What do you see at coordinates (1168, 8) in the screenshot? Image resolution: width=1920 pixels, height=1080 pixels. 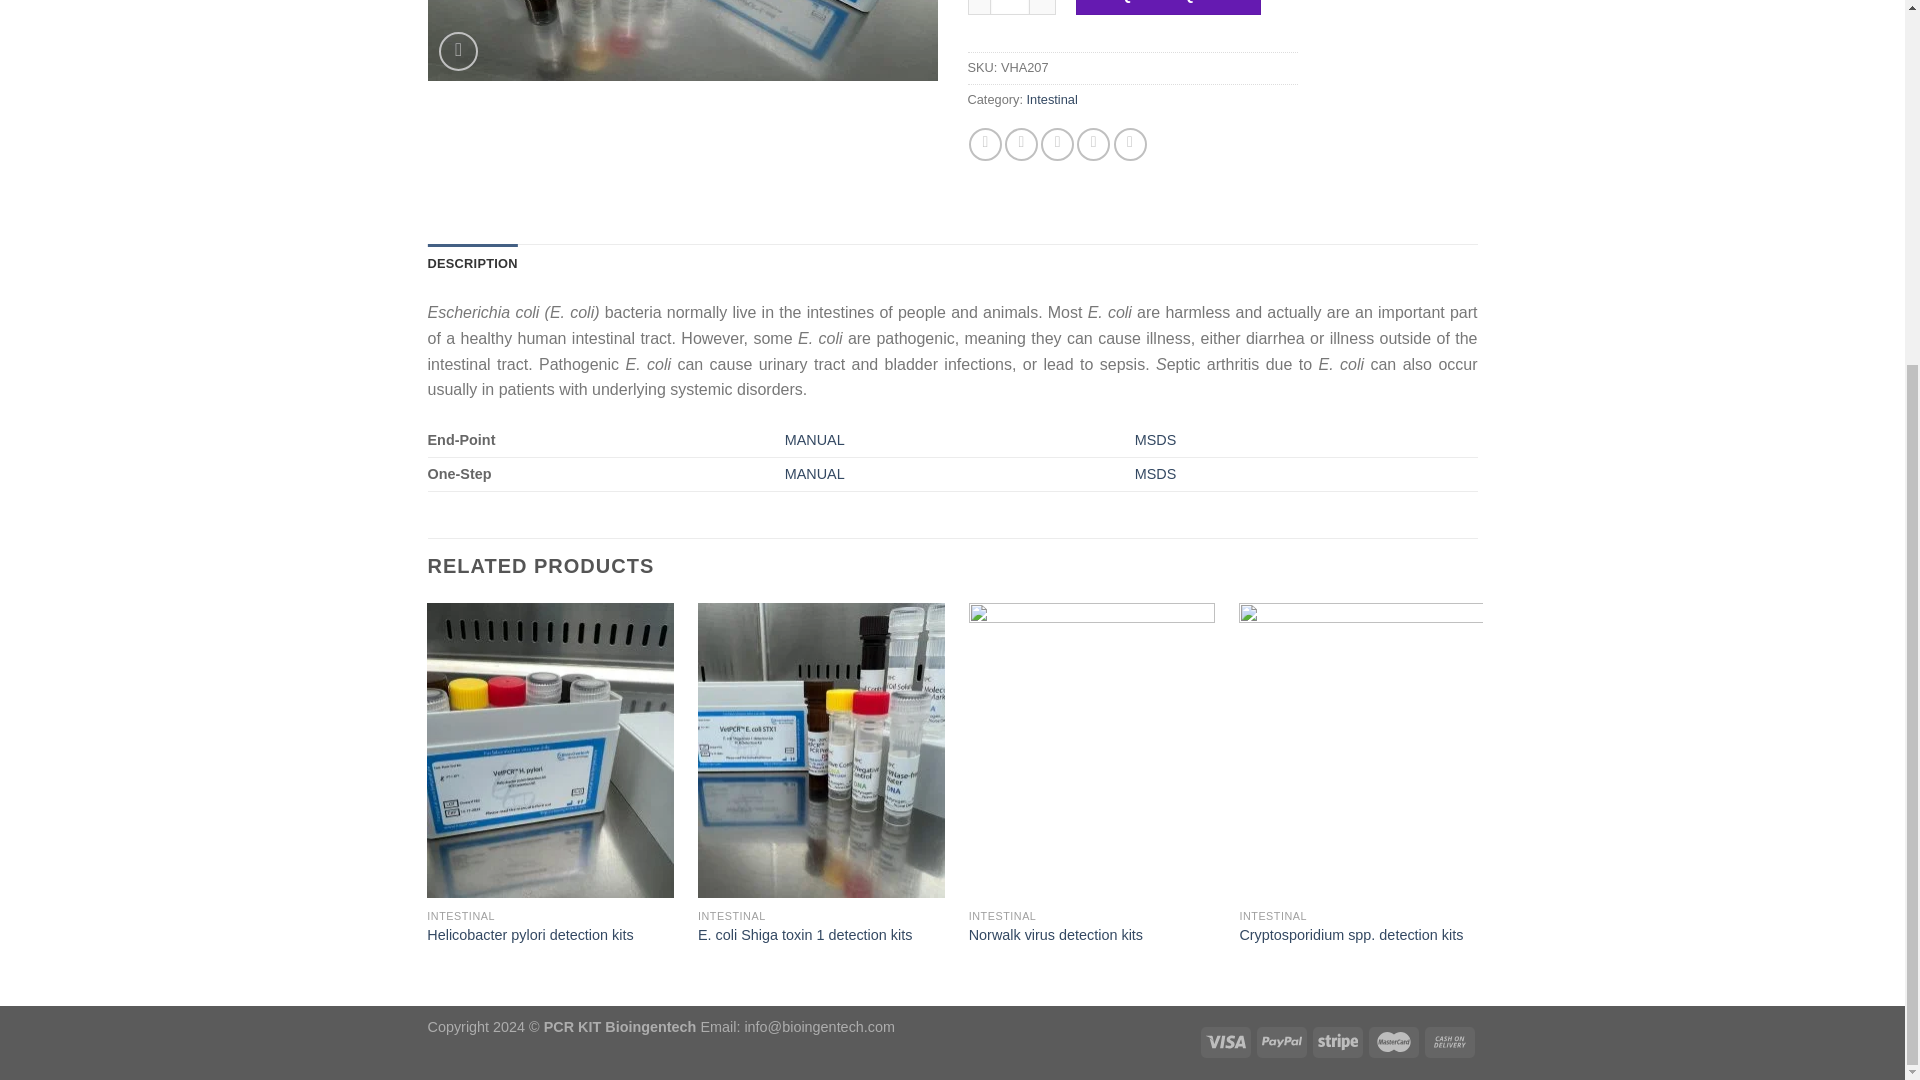 I see `REQUEST QUOTE` at bounding box center [1168, 8].